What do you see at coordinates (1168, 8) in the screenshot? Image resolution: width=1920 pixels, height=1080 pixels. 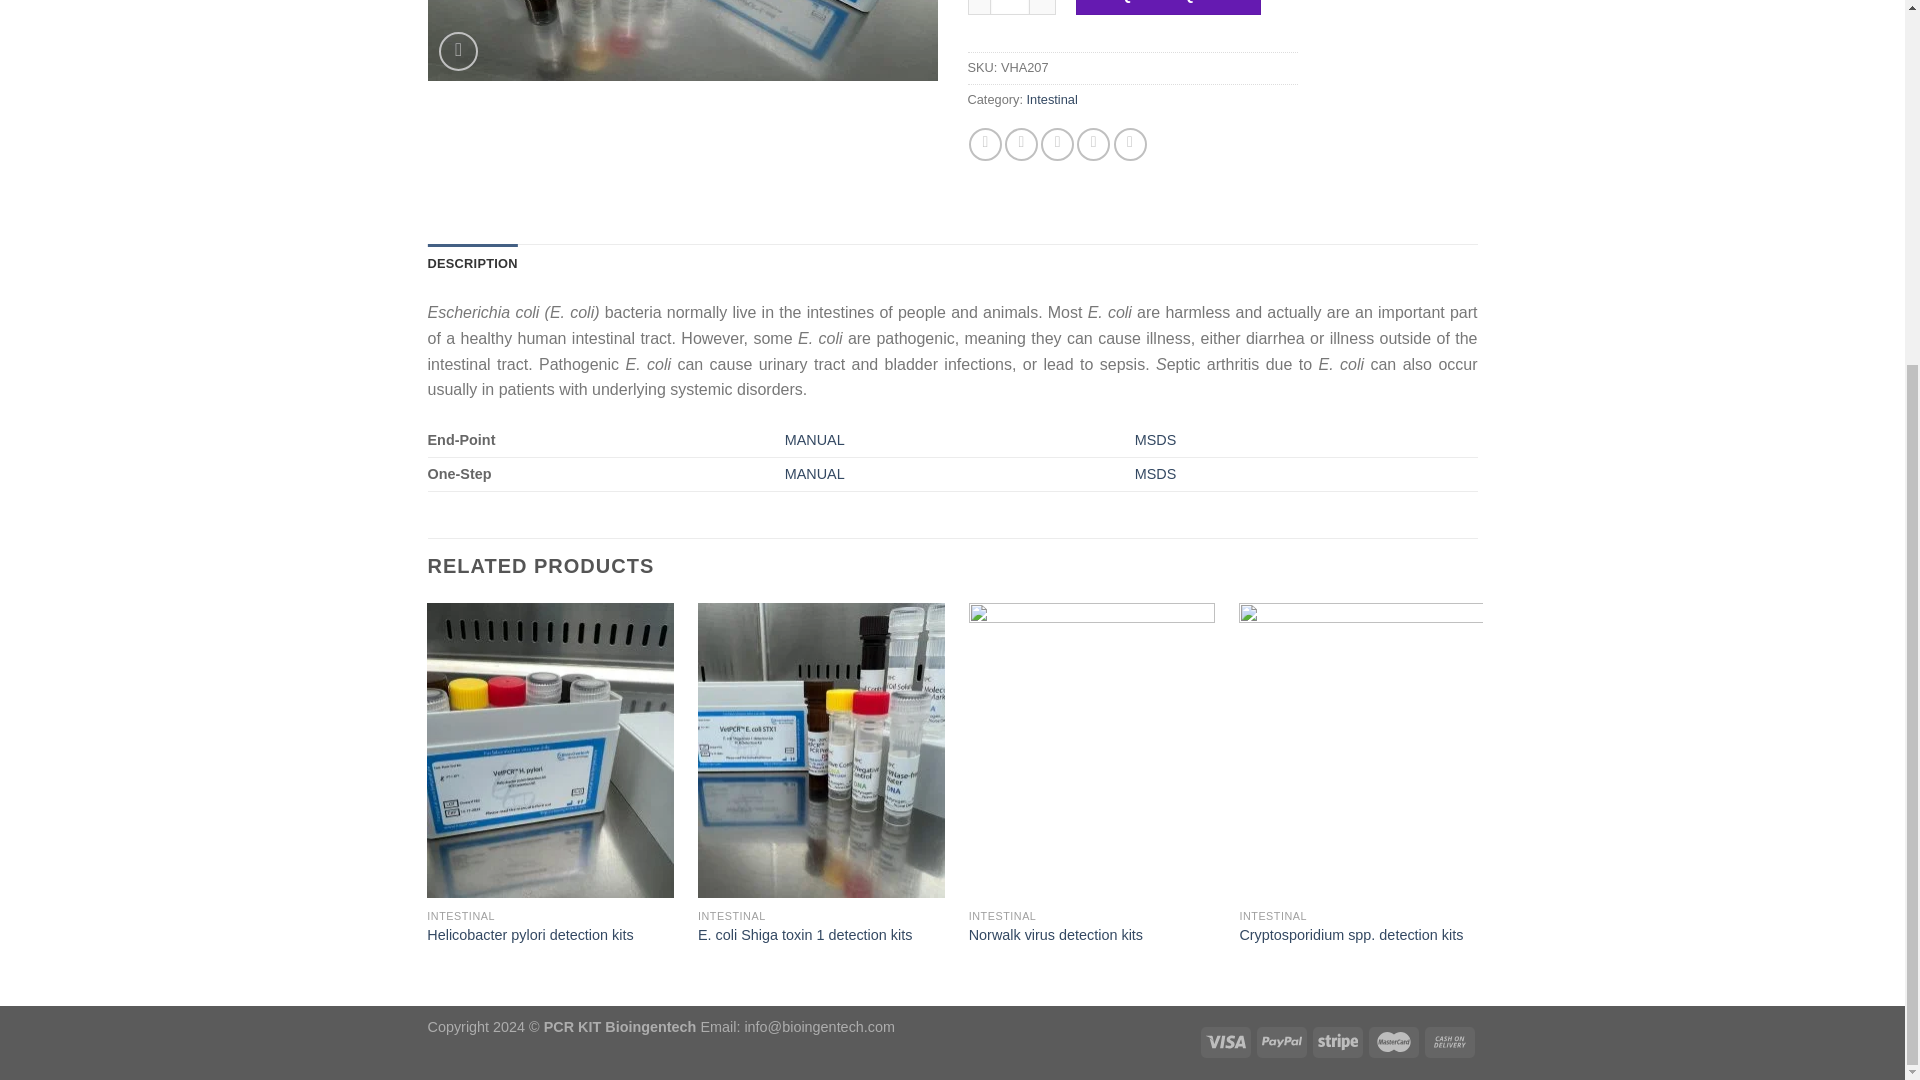 I see `REQUEST QUOTE` at bounding box center [1168, 8].